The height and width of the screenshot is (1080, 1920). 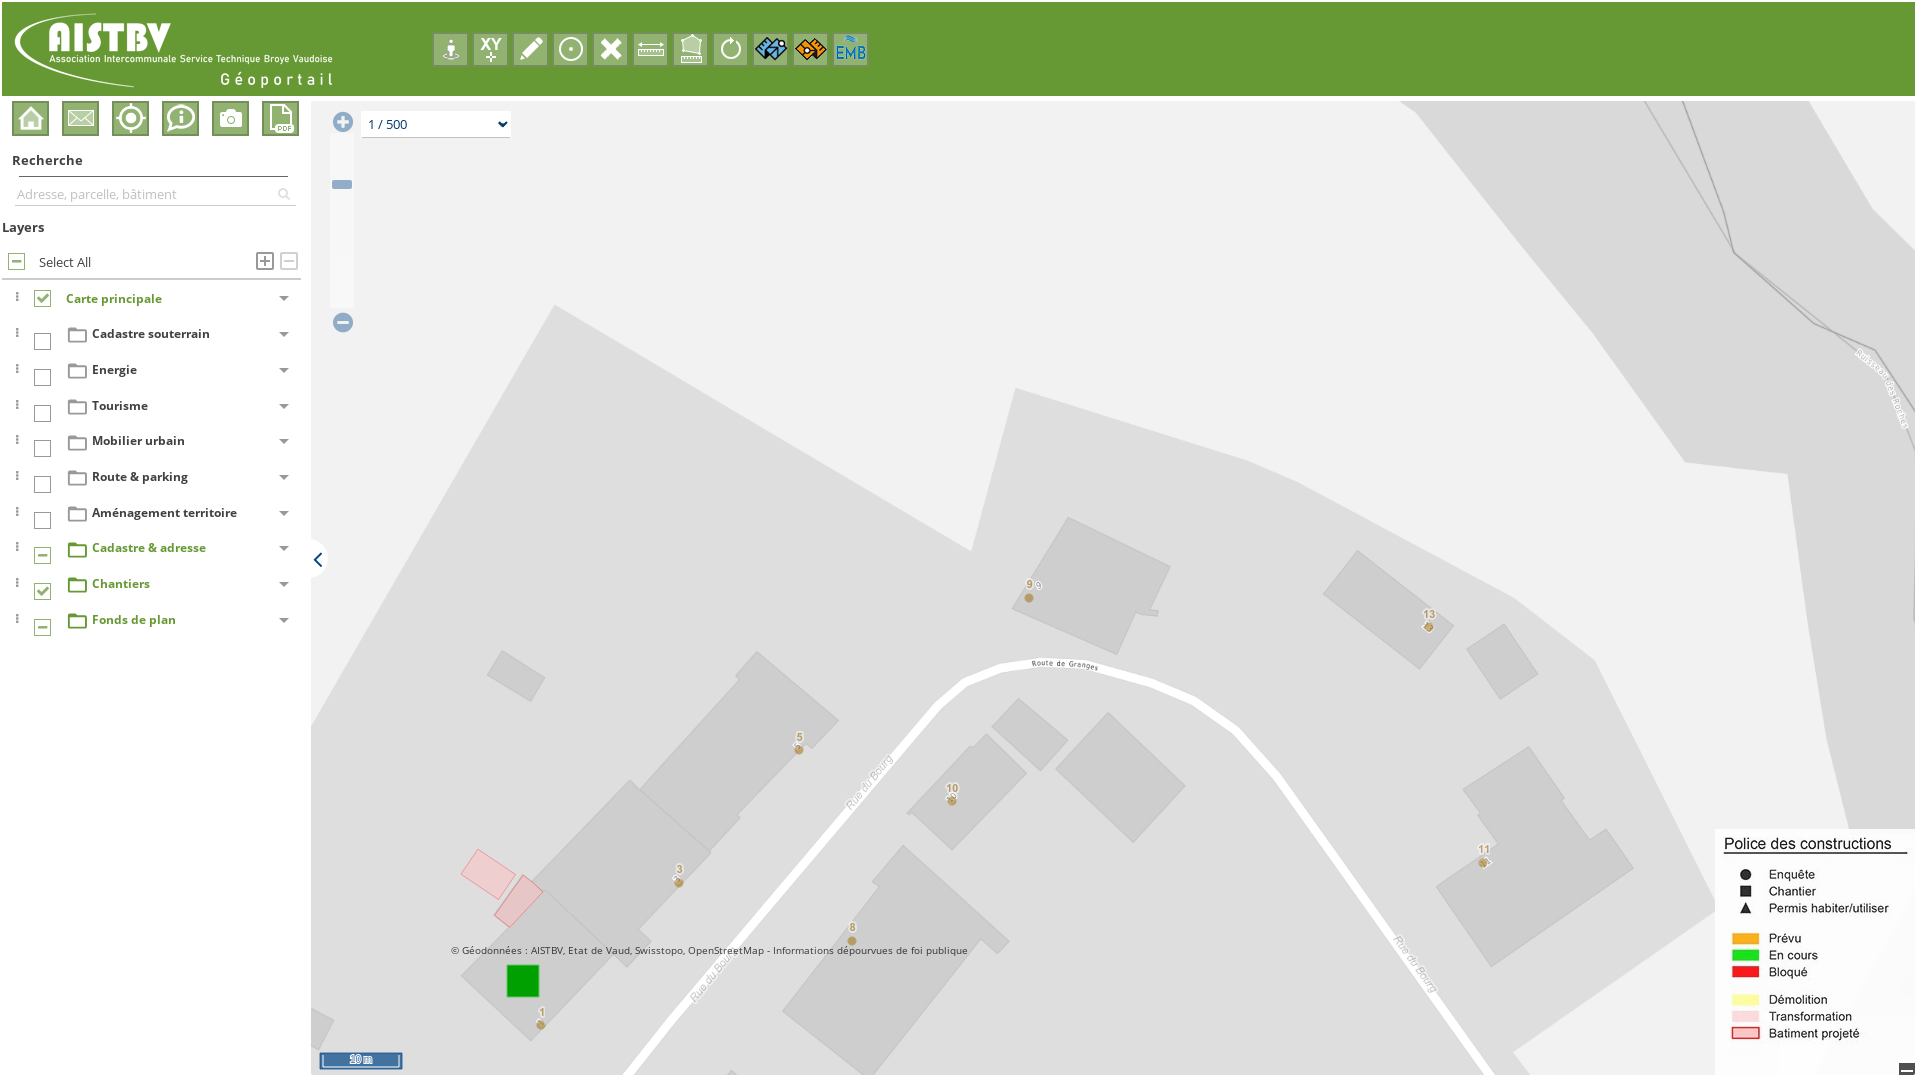 I want to click on Create circles, so click(x=570, y=50).